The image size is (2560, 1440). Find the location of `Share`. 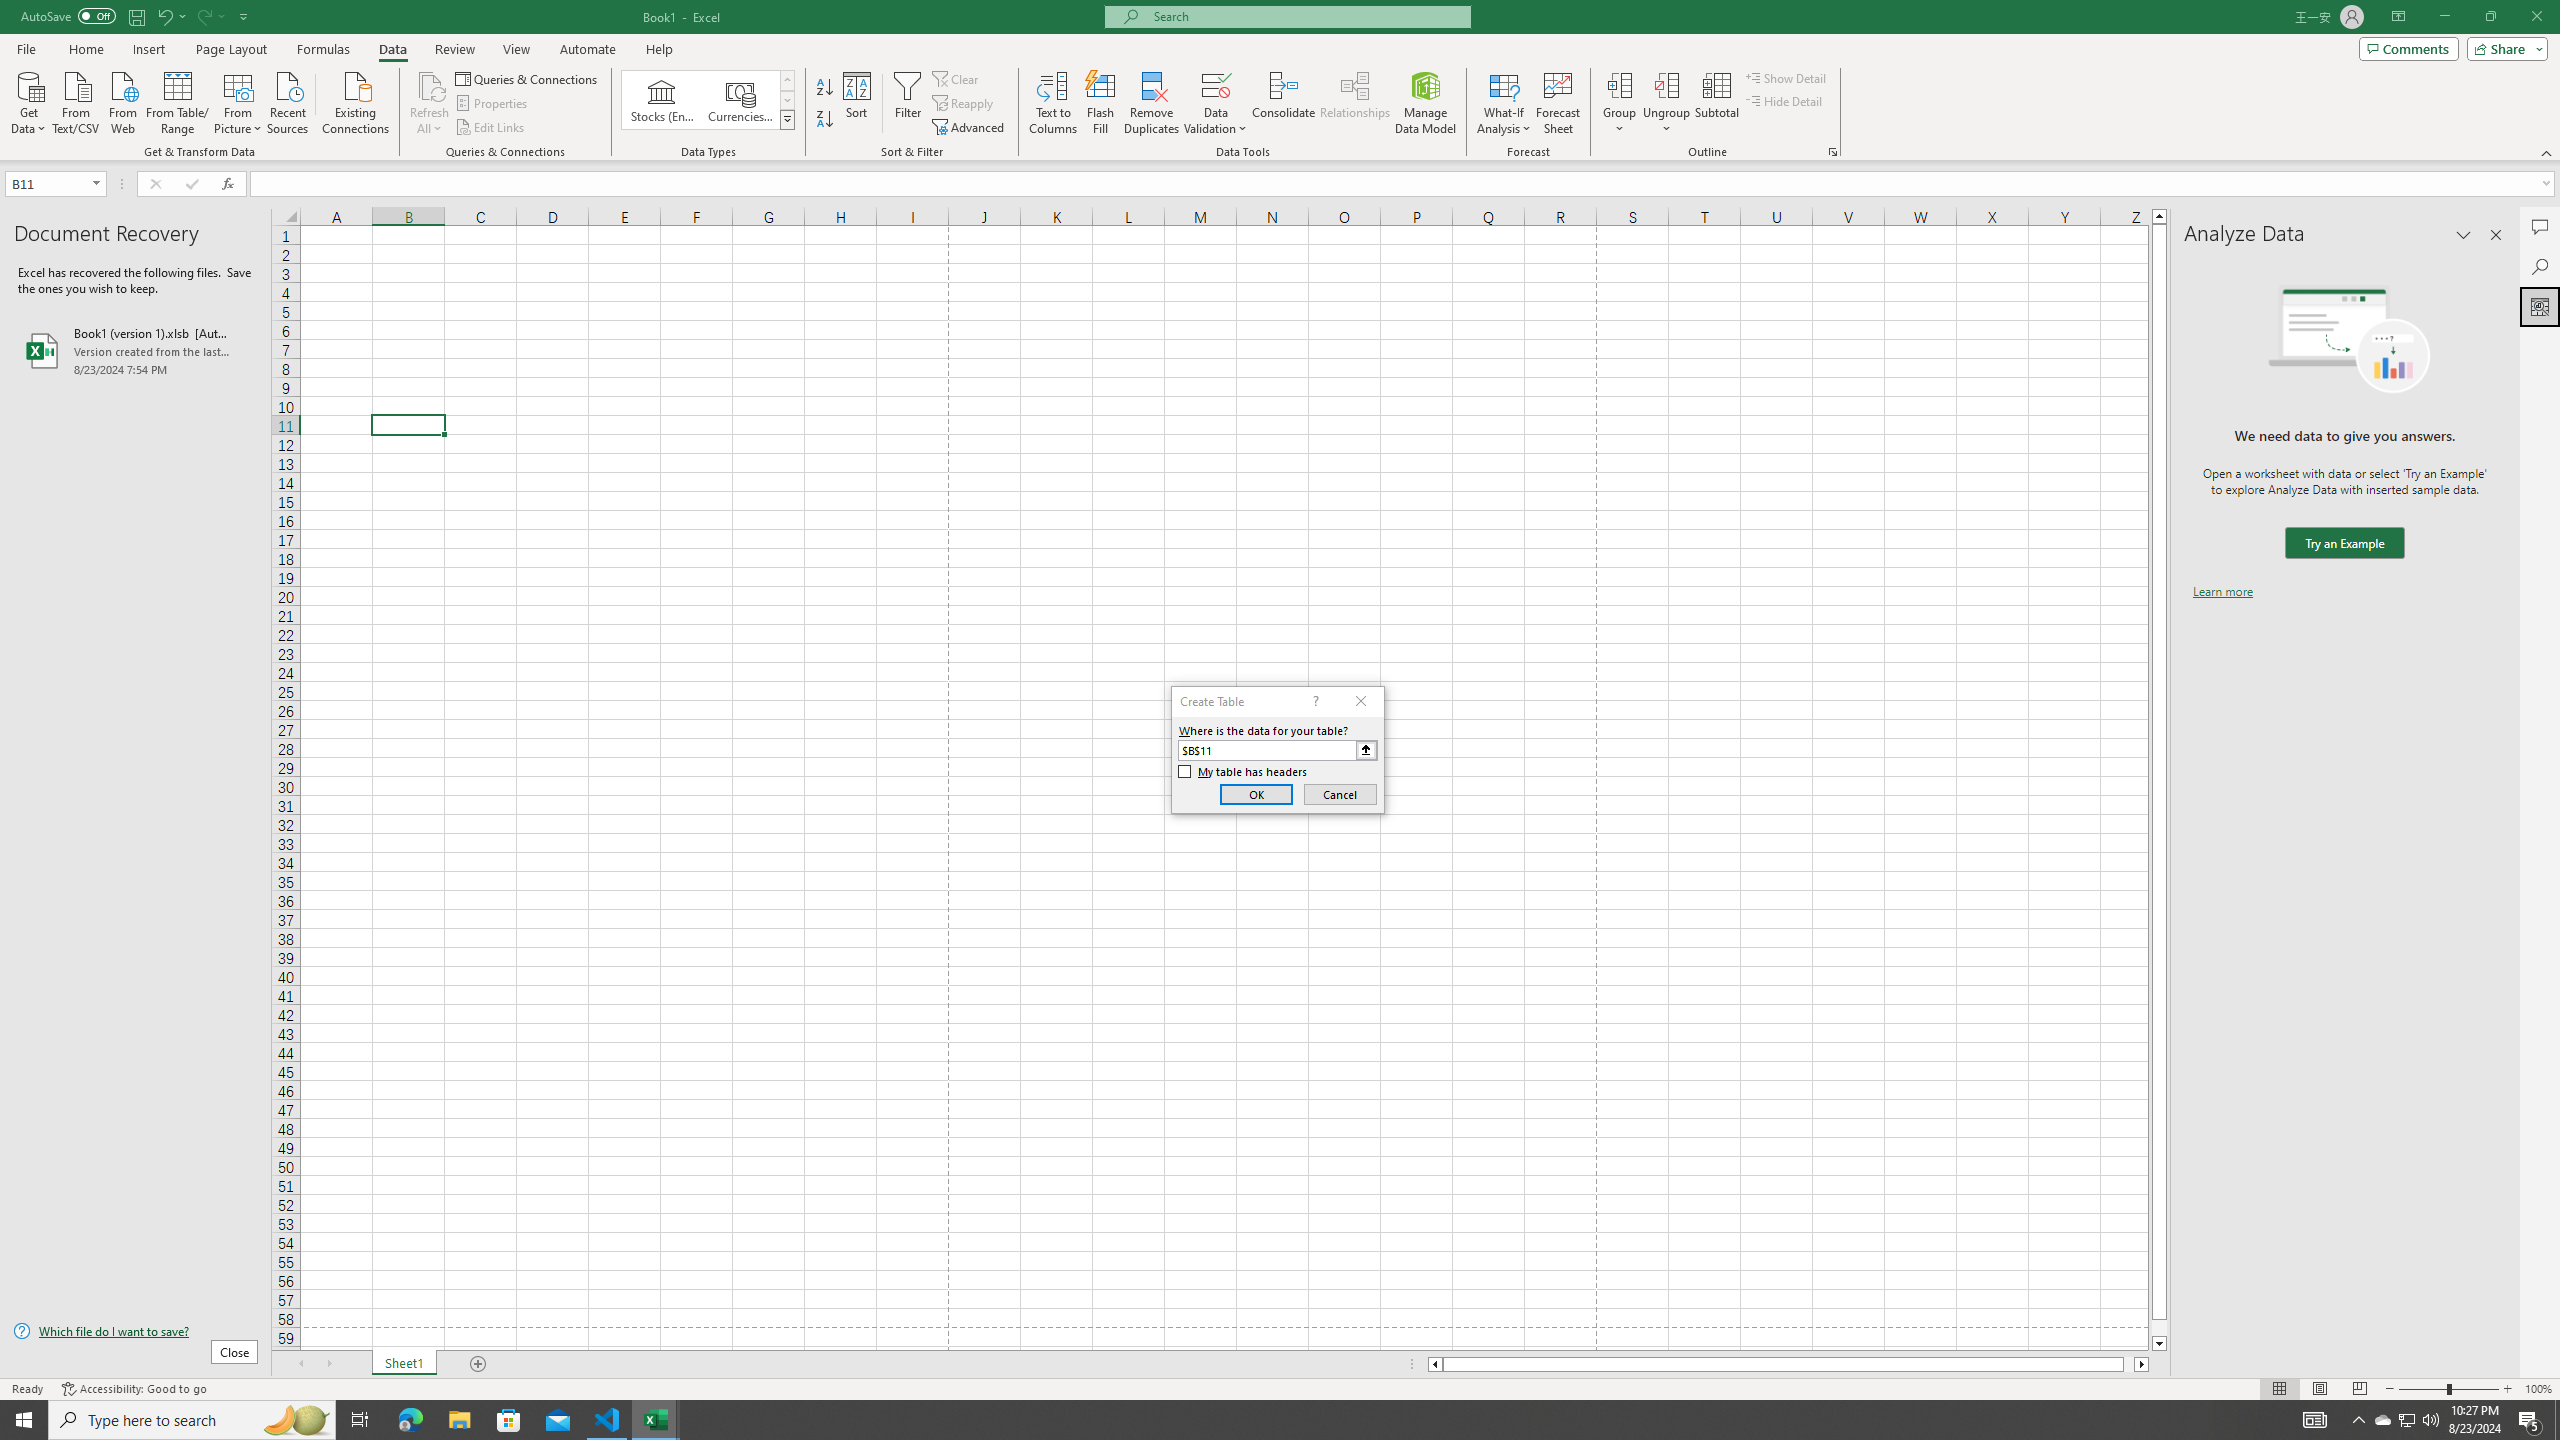

Share is located at coordinates (2504, 48).